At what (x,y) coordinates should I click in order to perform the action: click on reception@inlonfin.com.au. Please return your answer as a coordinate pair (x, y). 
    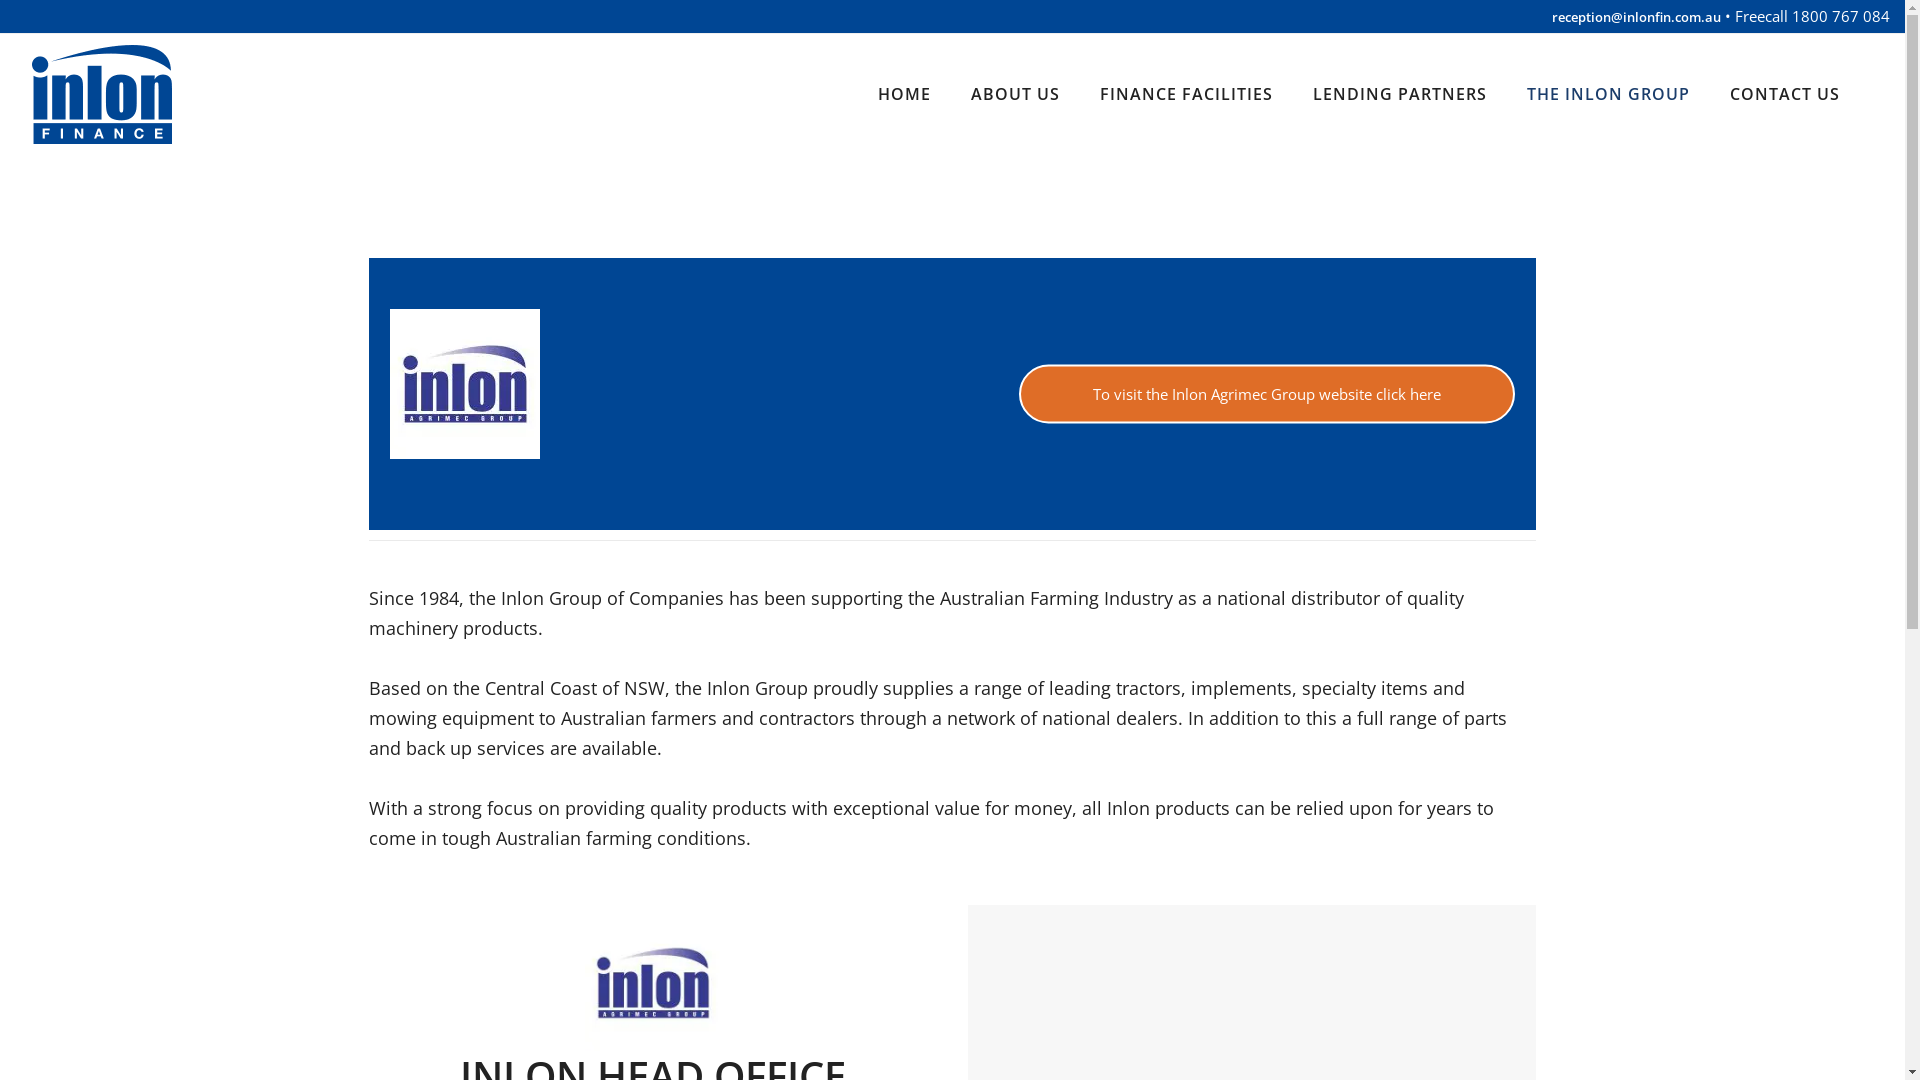
    Looking at the image, I should click on (1636, 17).